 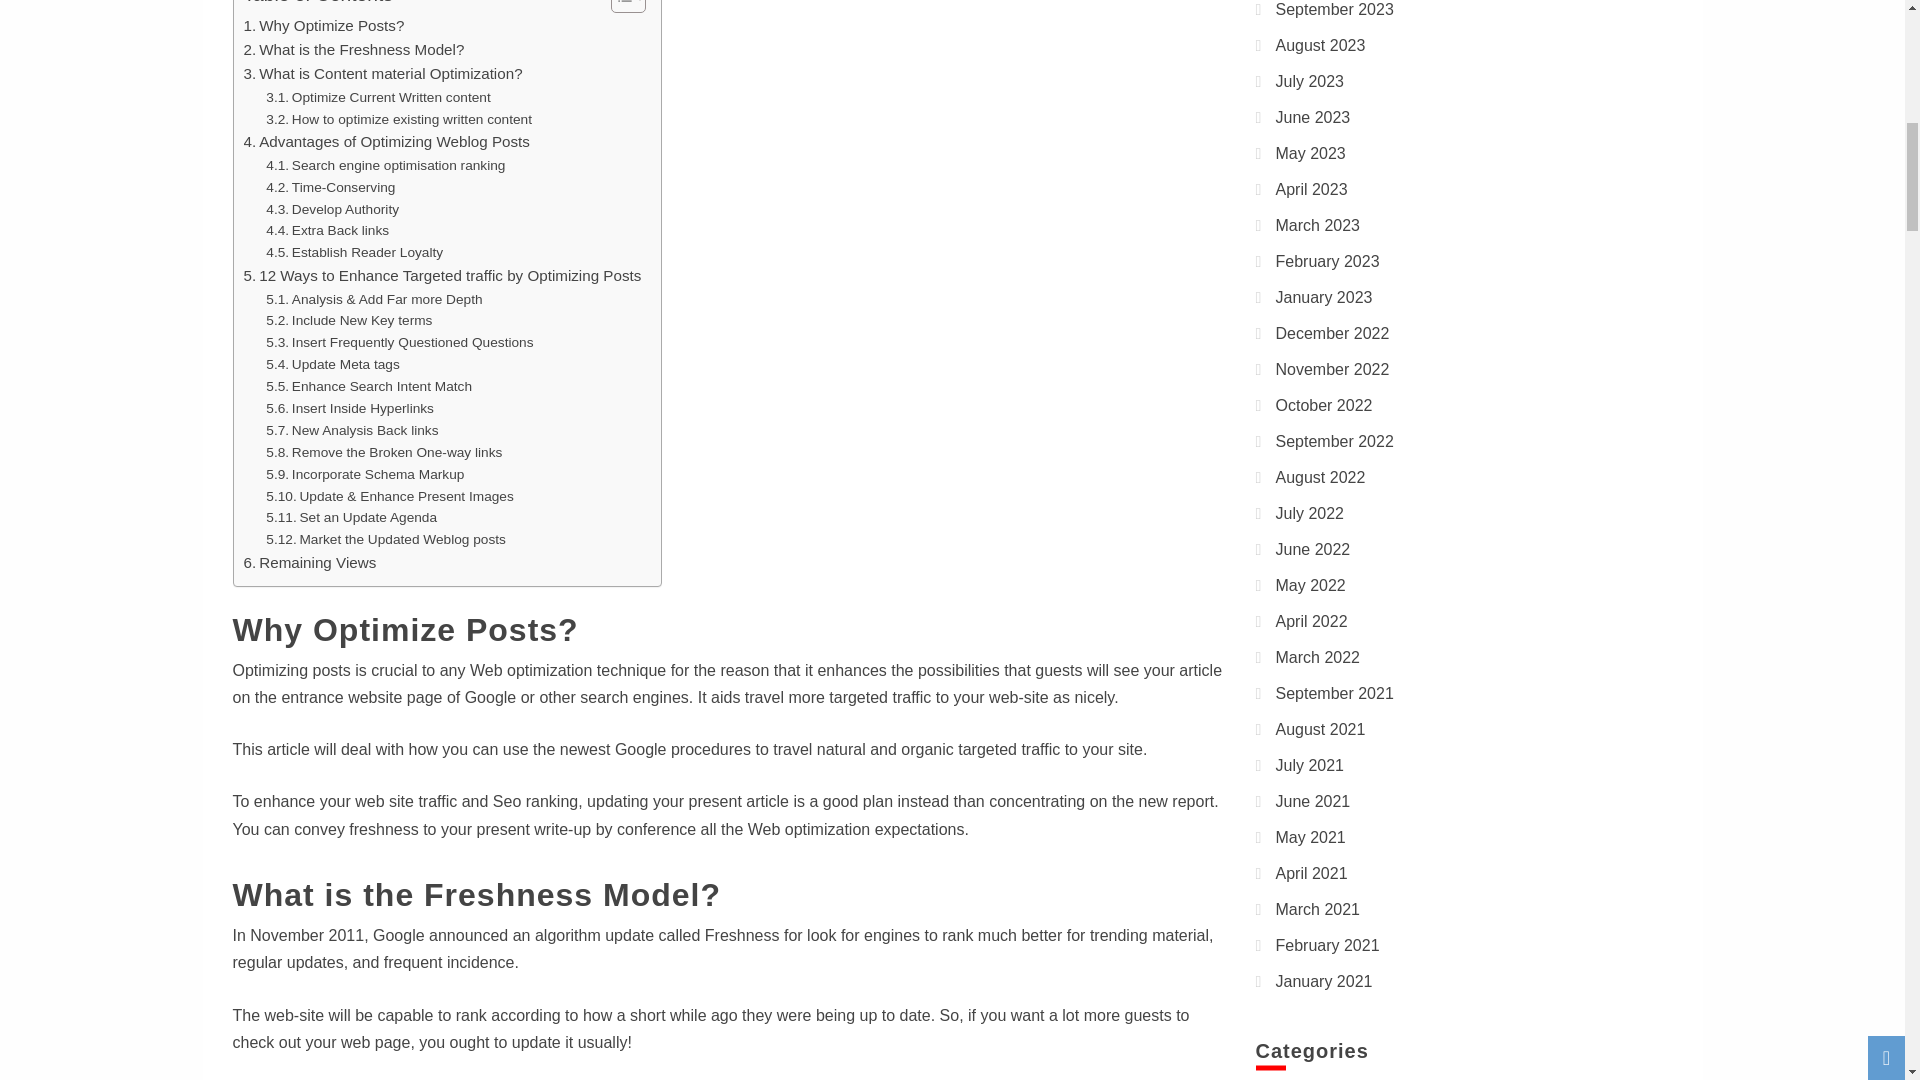 What do you see at coordinates (385, 166) in the screenshot?
I see `Search engine optimisation ranking` at bounding box center [385, 166].